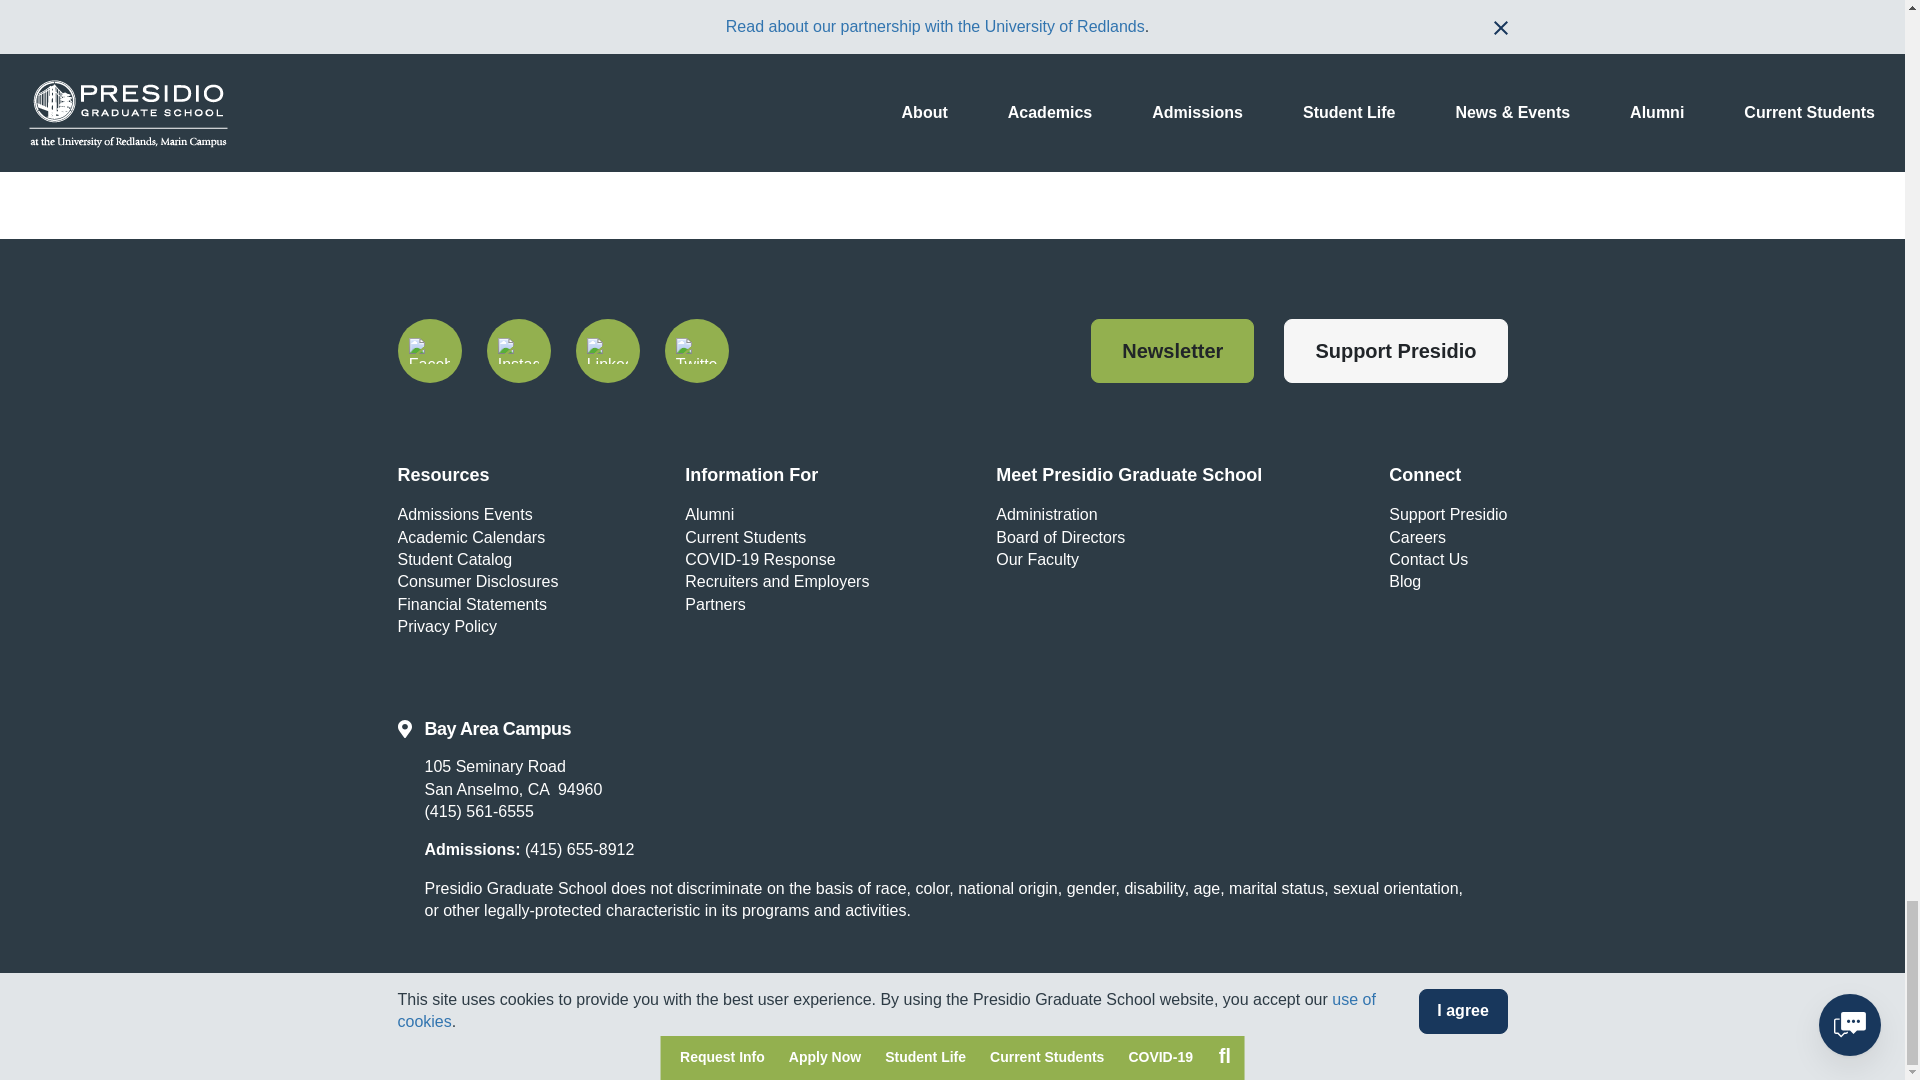  Describe the element at coordinates (696, 350) in the screenshot. I see `Follow us on Twitter` at that location.